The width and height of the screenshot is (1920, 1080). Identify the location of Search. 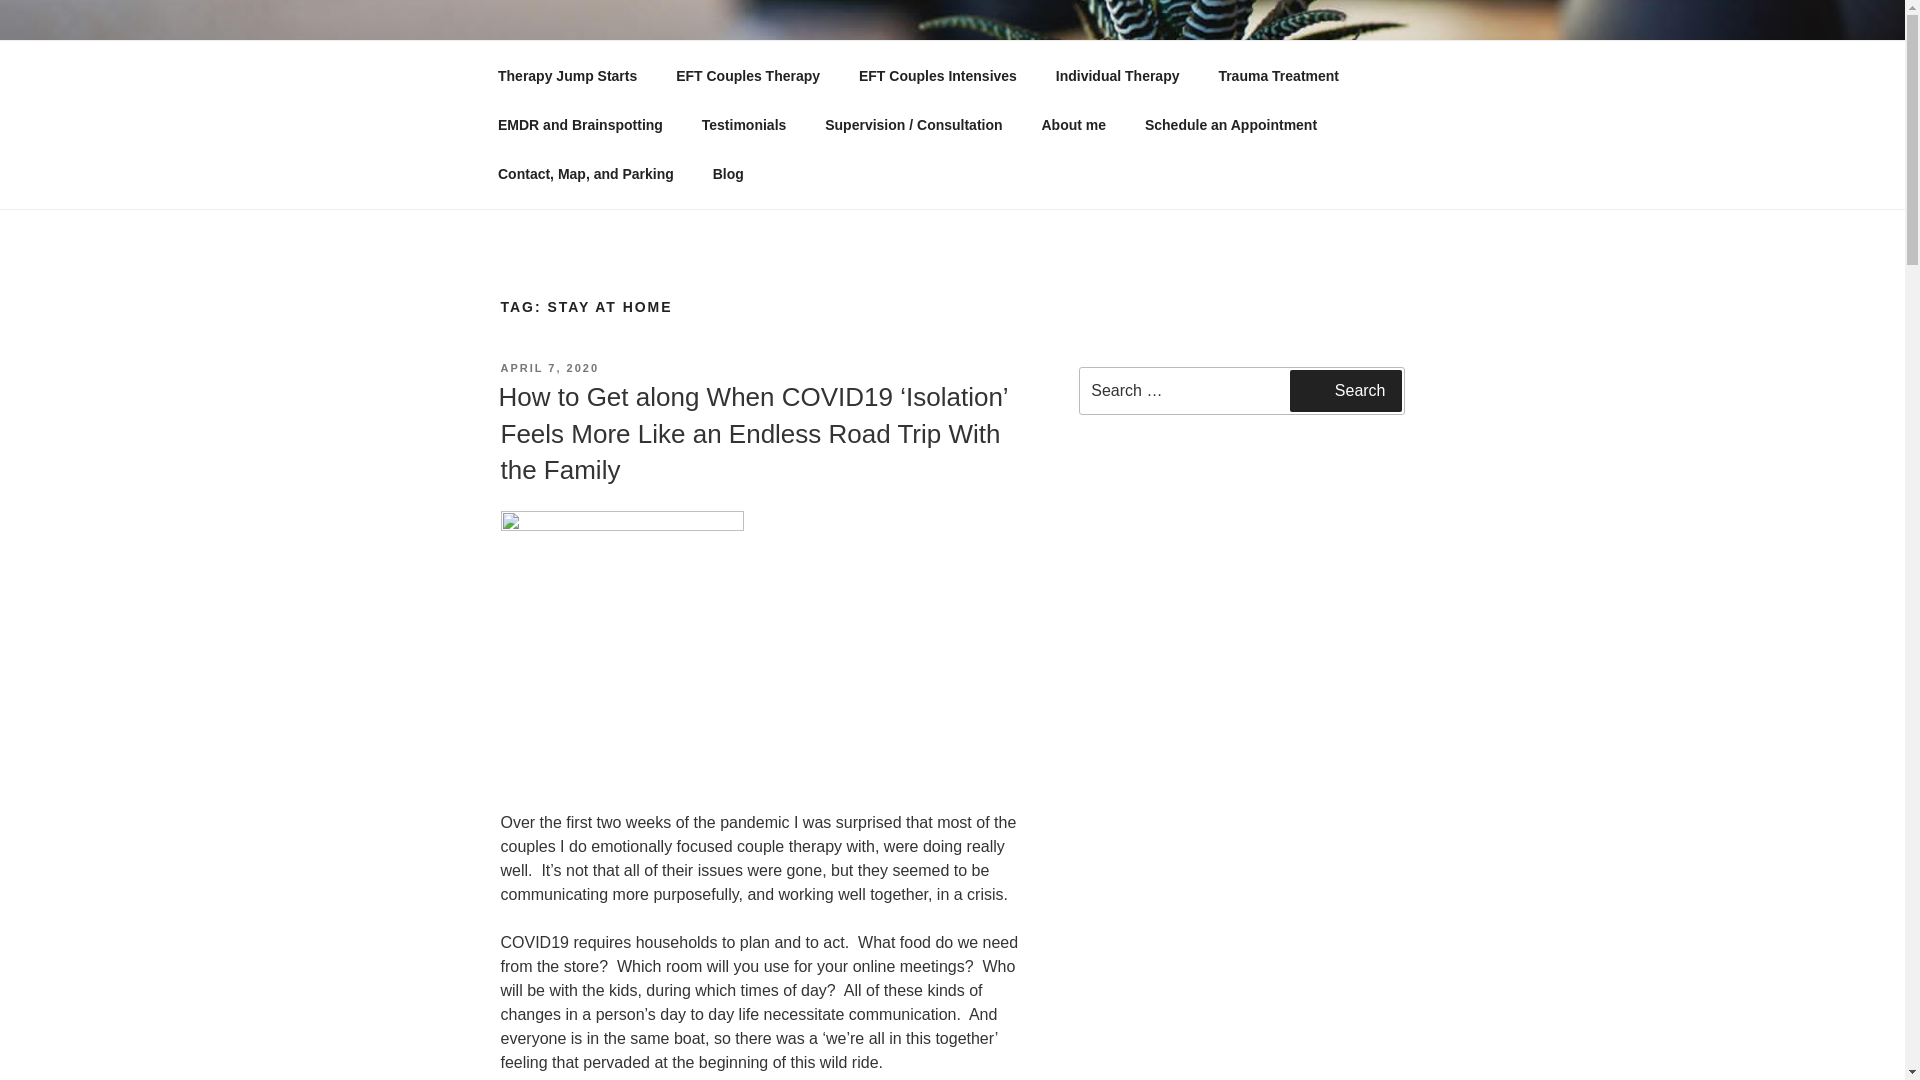
(1346, 390).